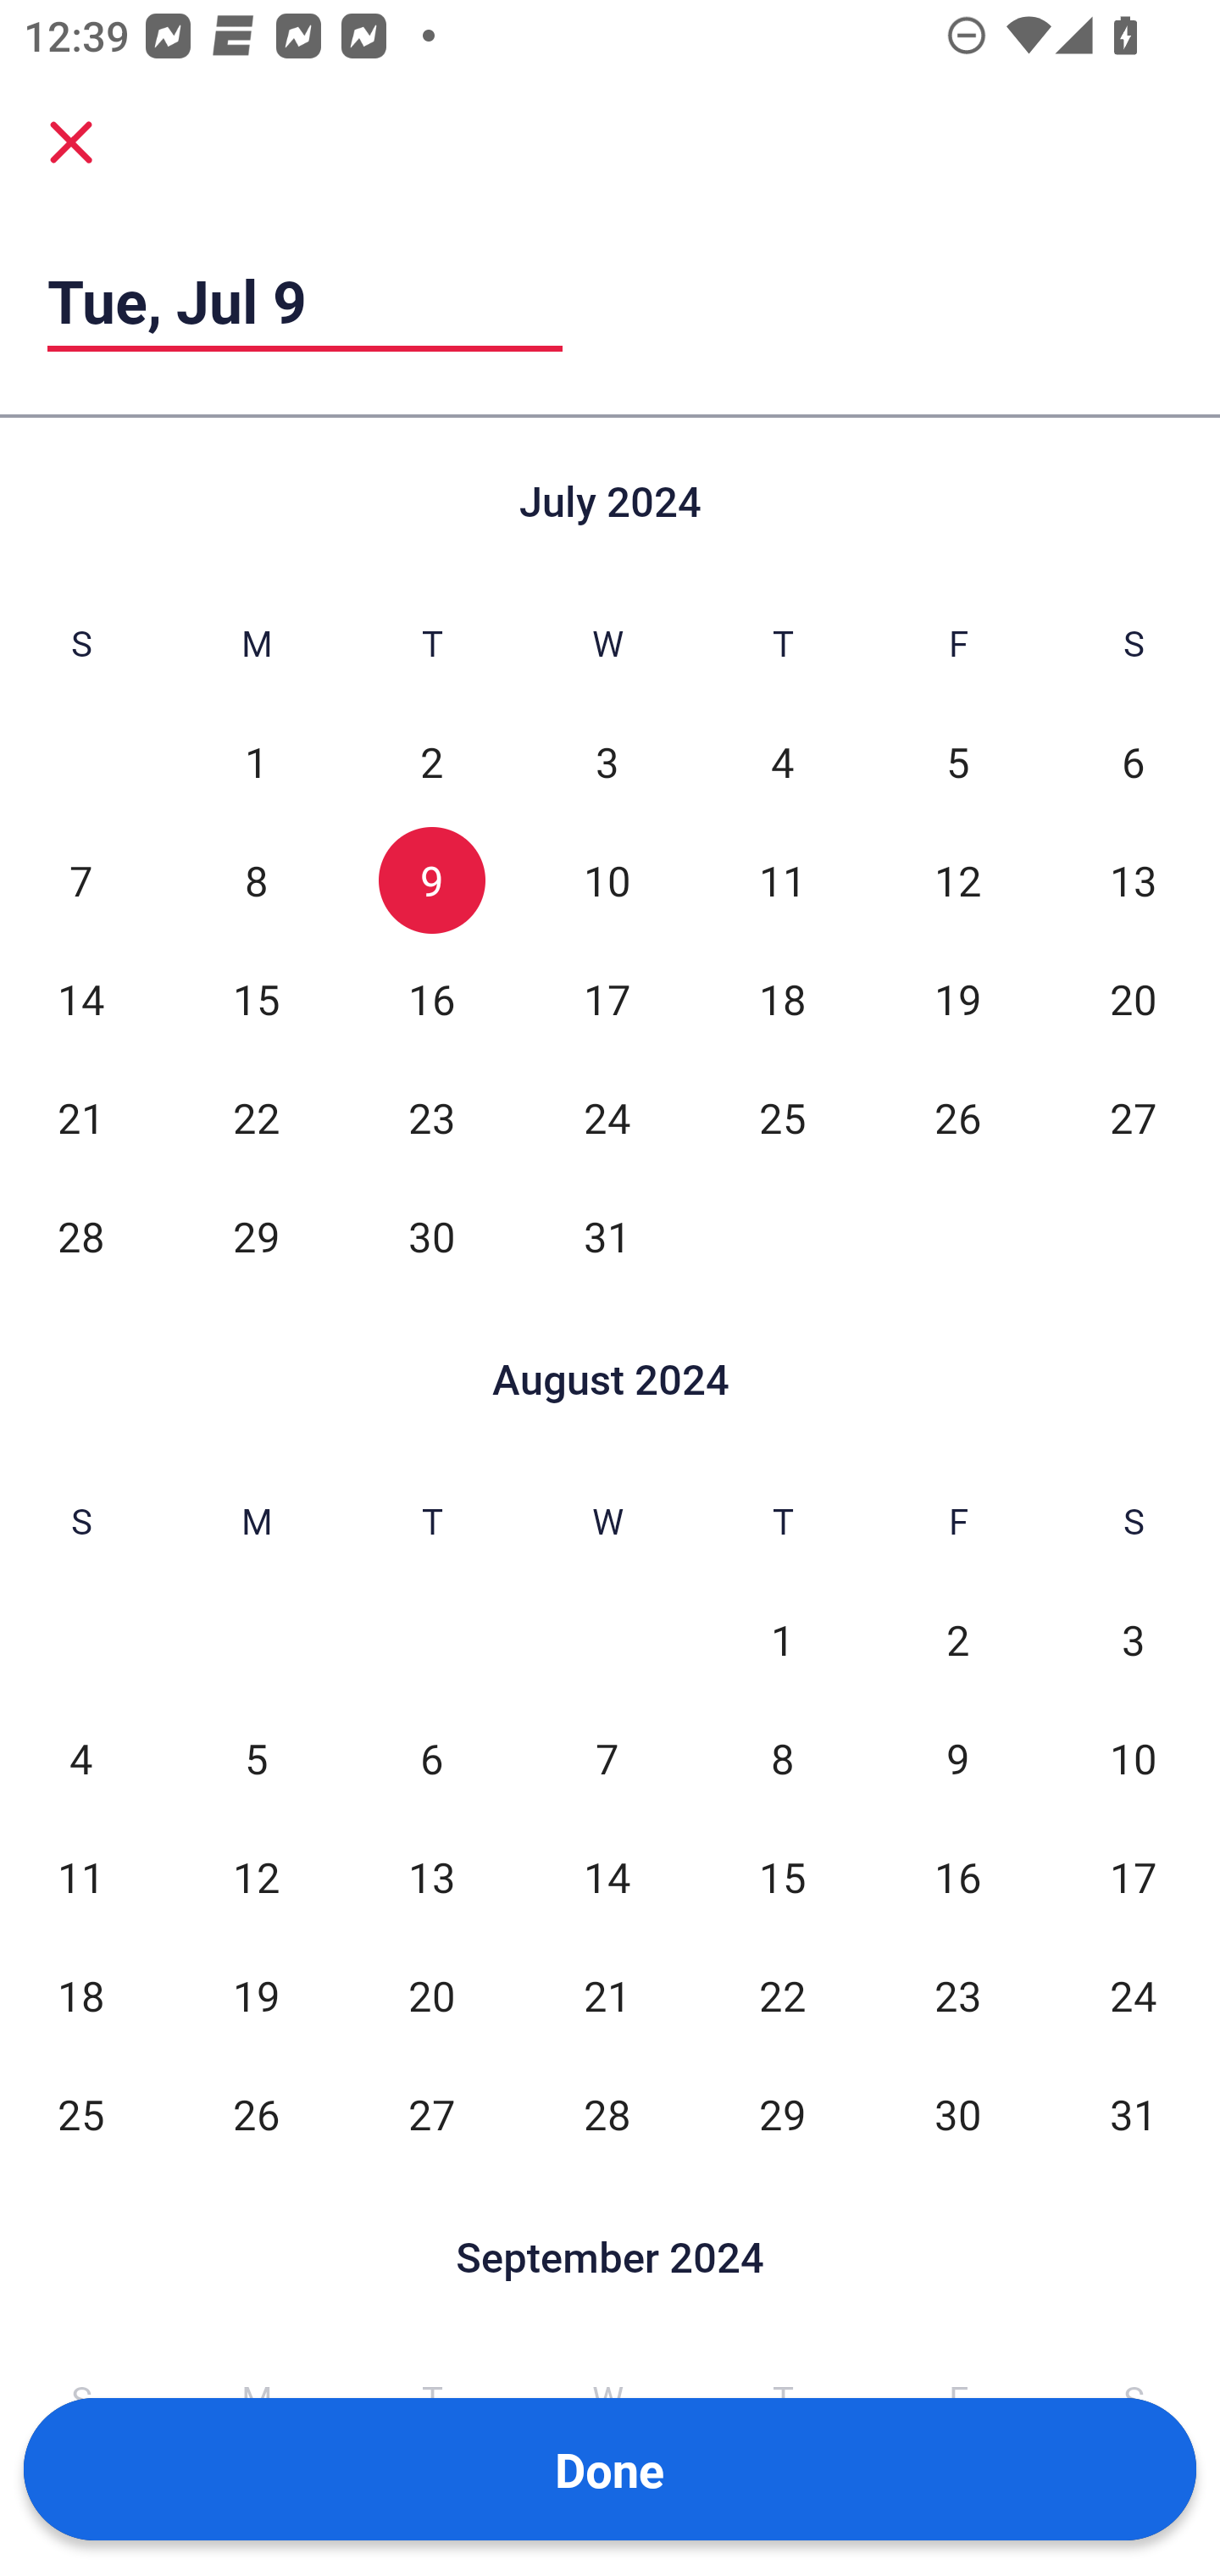 Image resolution: width=1220 pixels, height=2576 pixels. What do you see at coordinates (607, 762) in the screenshot?
I see `3 Wed, Jul 3, Not Selected` at bounding box center [607, 762].